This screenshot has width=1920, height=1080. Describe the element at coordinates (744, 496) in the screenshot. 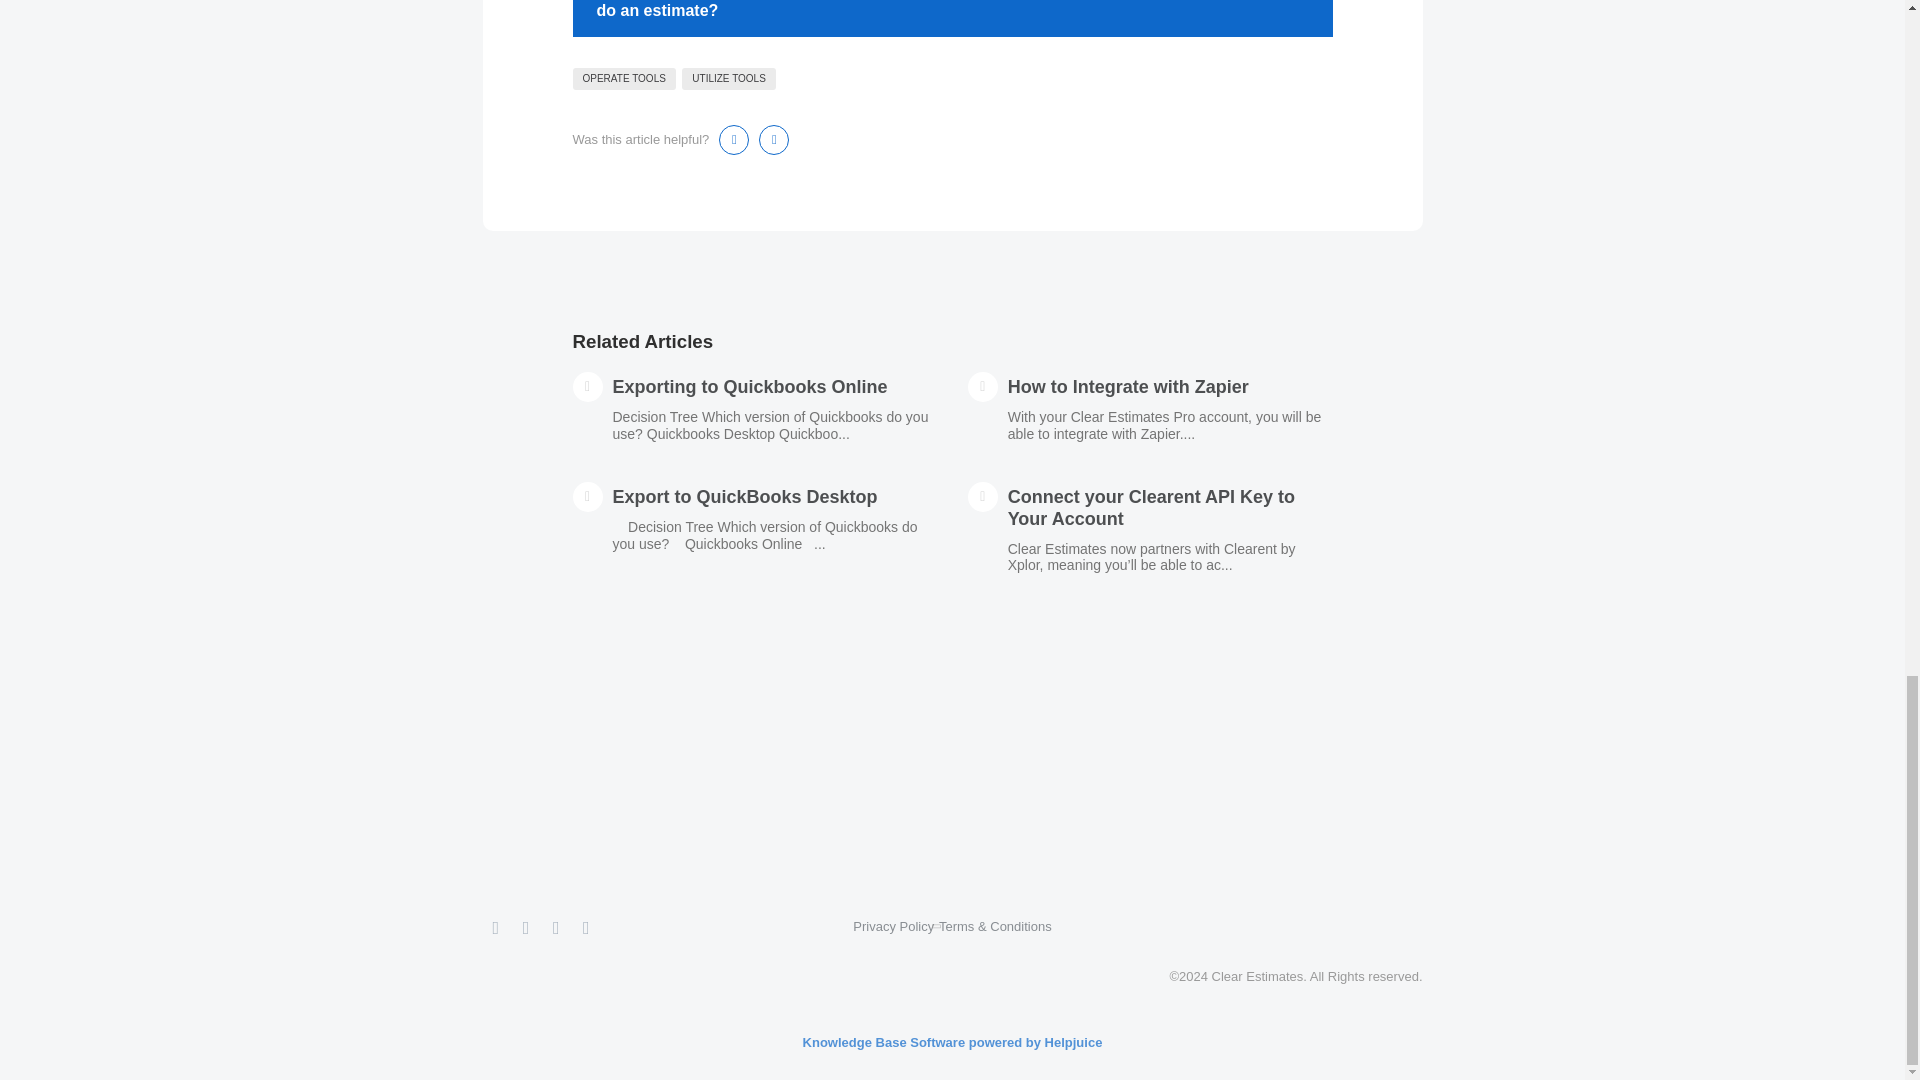

I see `Export to QuickBooks Desktop` at that location.